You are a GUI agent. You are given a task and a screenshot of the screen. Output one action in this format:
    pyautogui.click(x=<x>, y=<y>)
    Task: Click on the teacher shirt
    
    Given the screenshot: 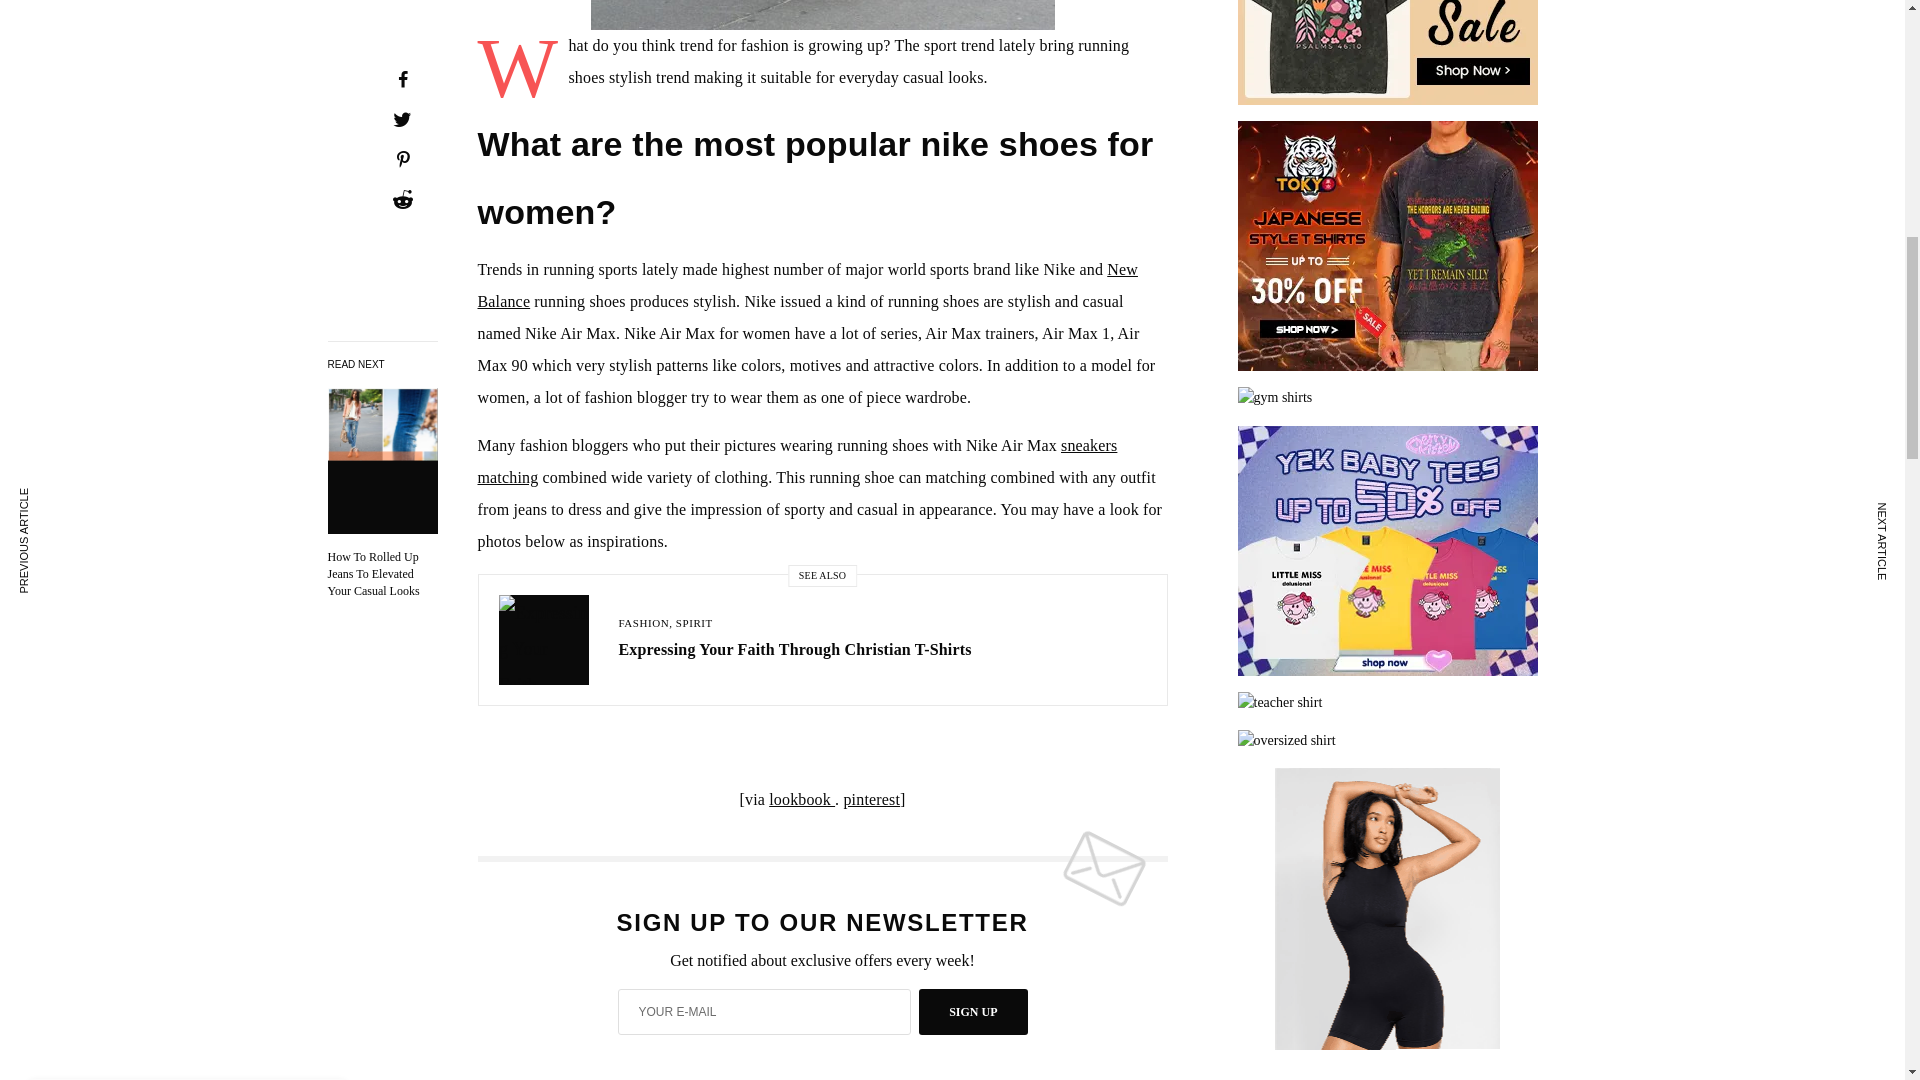 What is the action you would take?
    pyautogui.click(x=1388, y=702)
    